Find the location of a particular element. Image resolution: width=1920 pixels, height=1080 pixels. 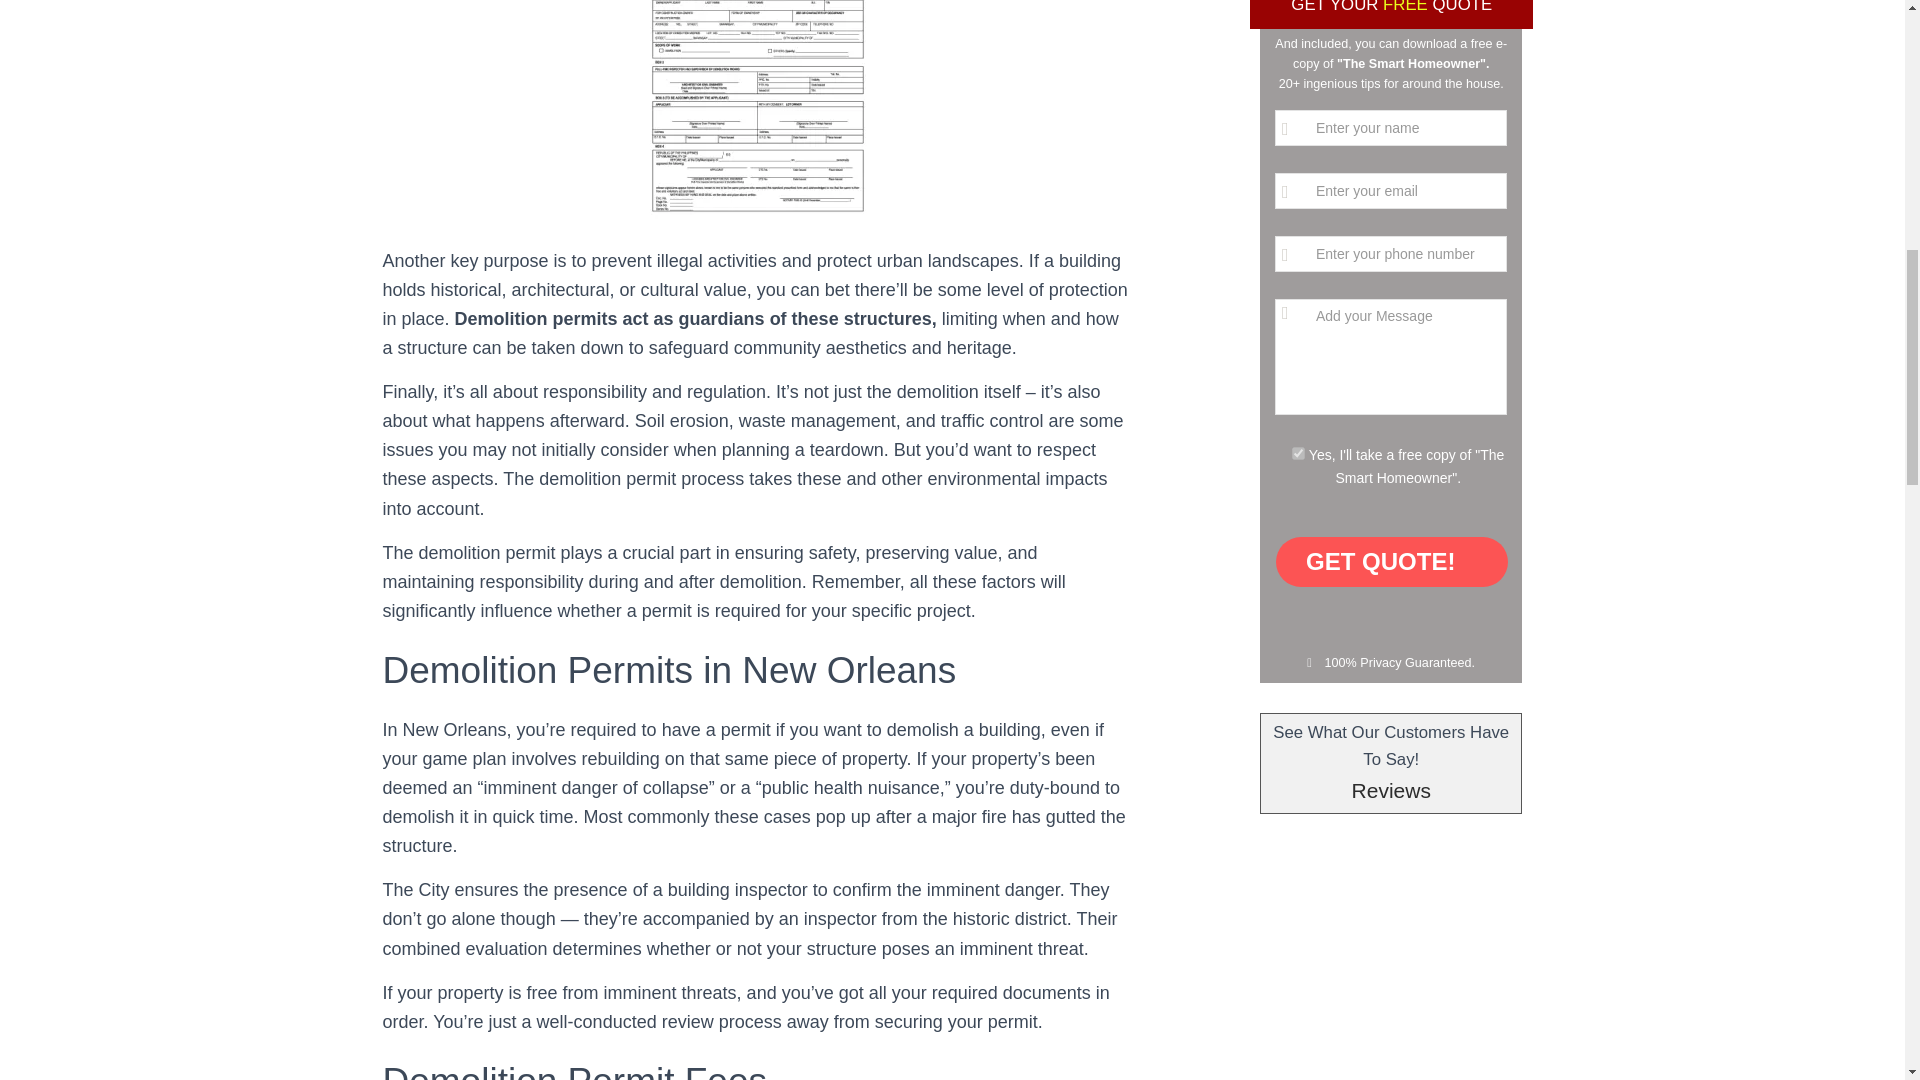

GET QUOTE! is located at coordinates (1392, 562).